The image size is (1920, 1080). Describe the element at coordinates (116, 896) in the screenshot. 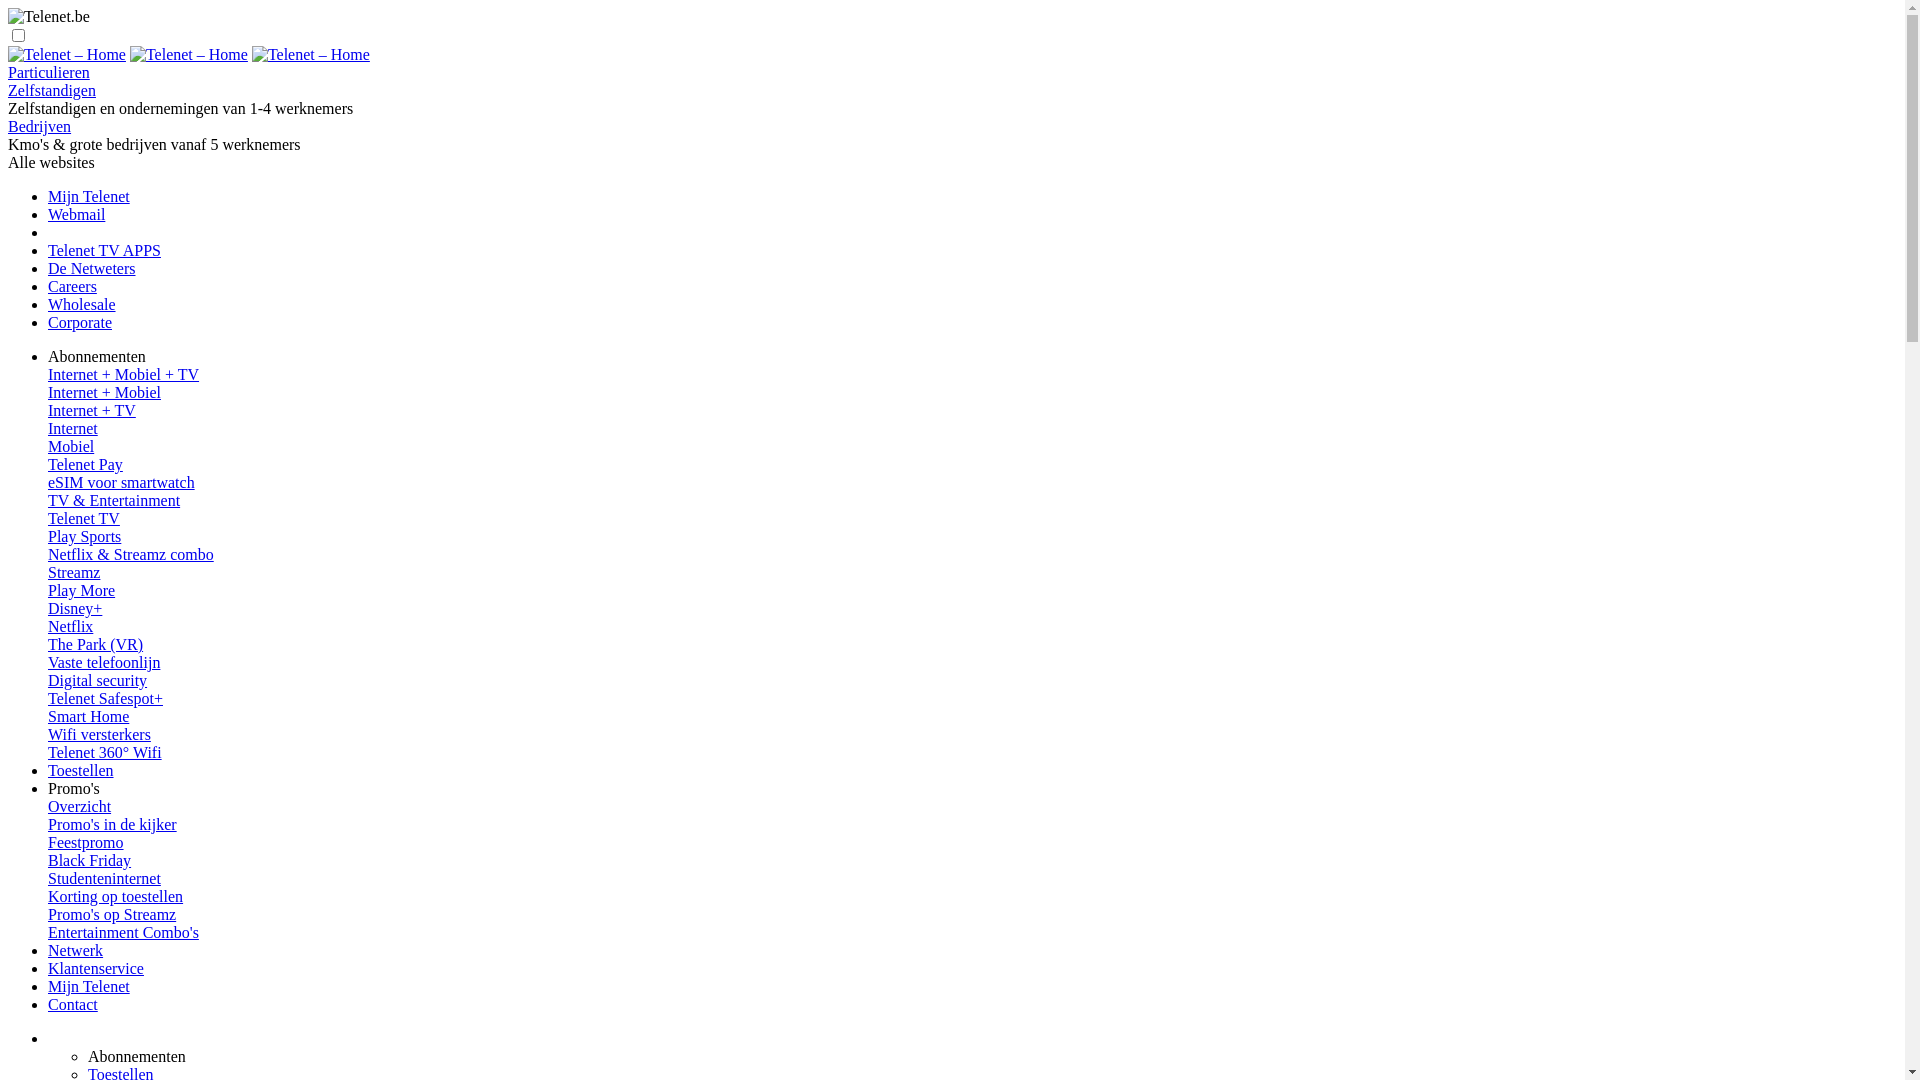

I see `Korting op toestellen` at that location.